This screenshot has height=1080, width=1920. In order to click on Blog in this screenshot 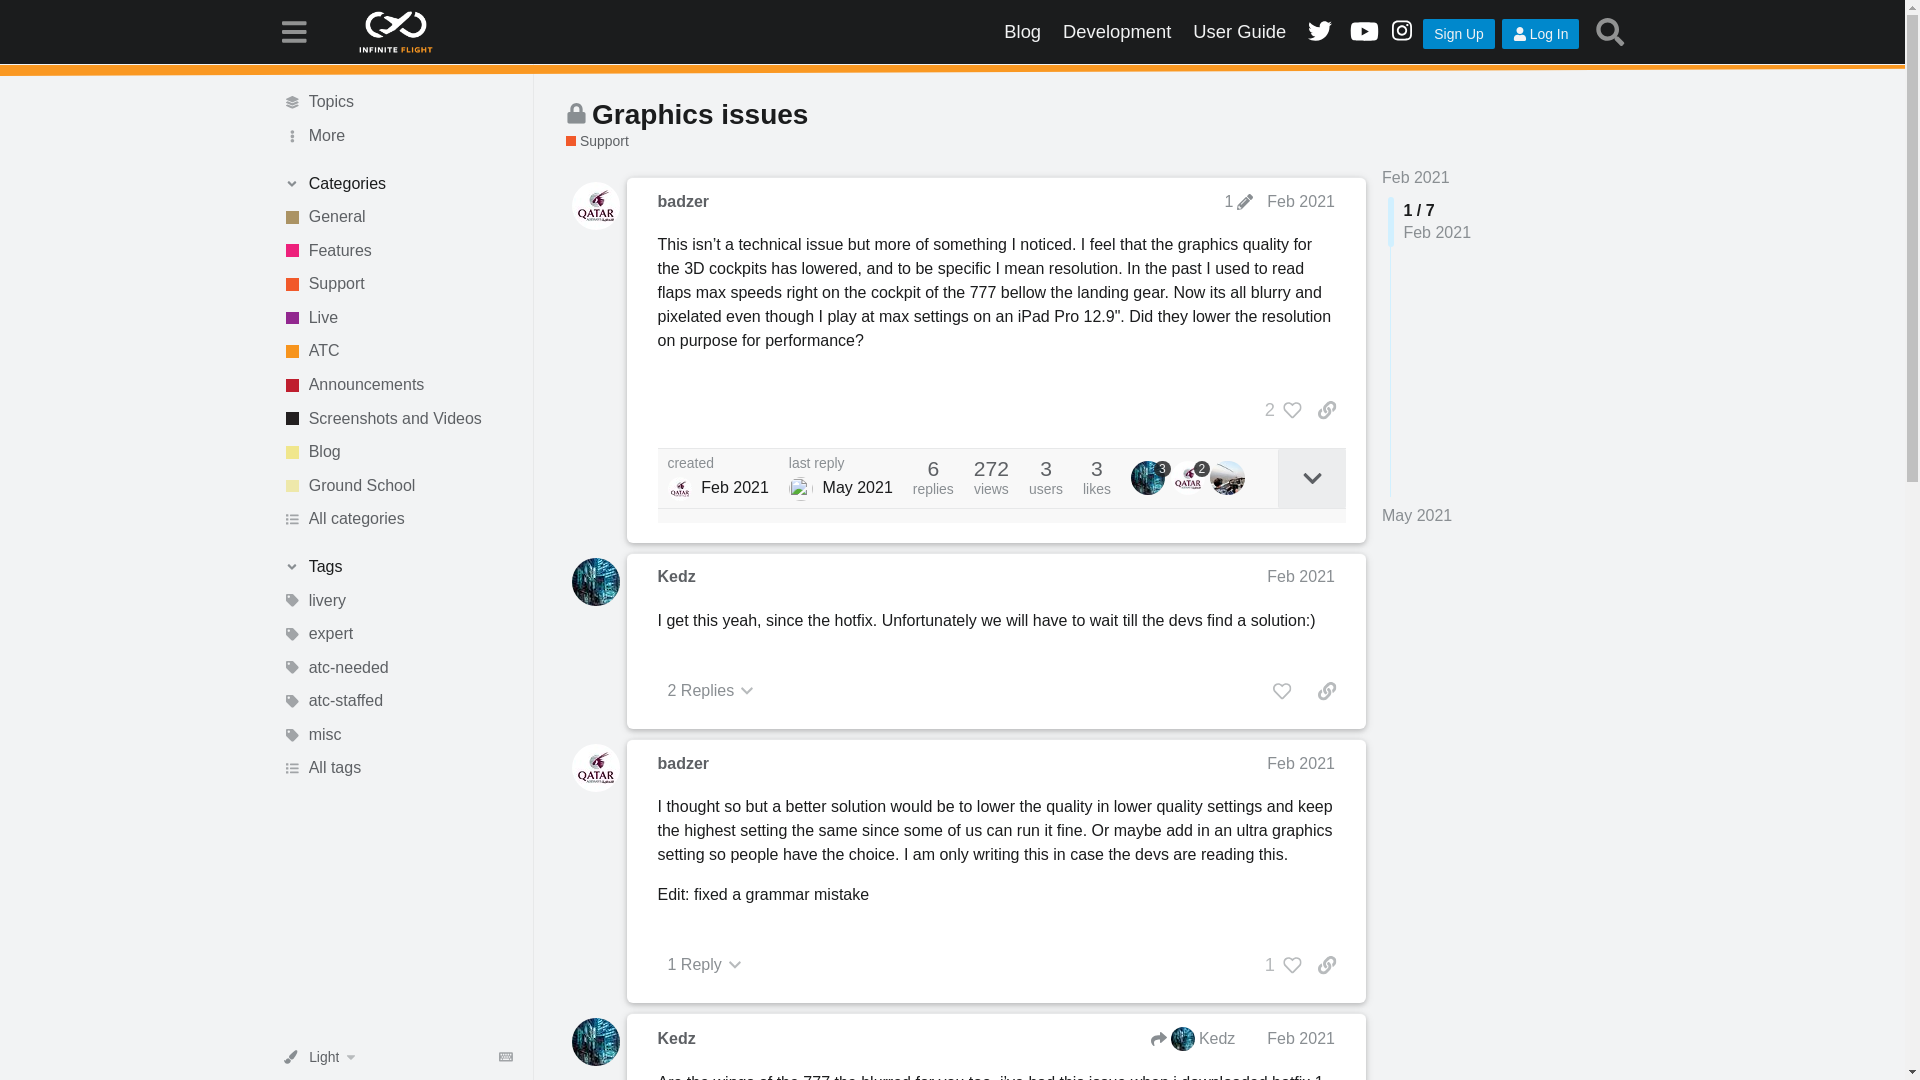, I will do `click(1022, 32)`.